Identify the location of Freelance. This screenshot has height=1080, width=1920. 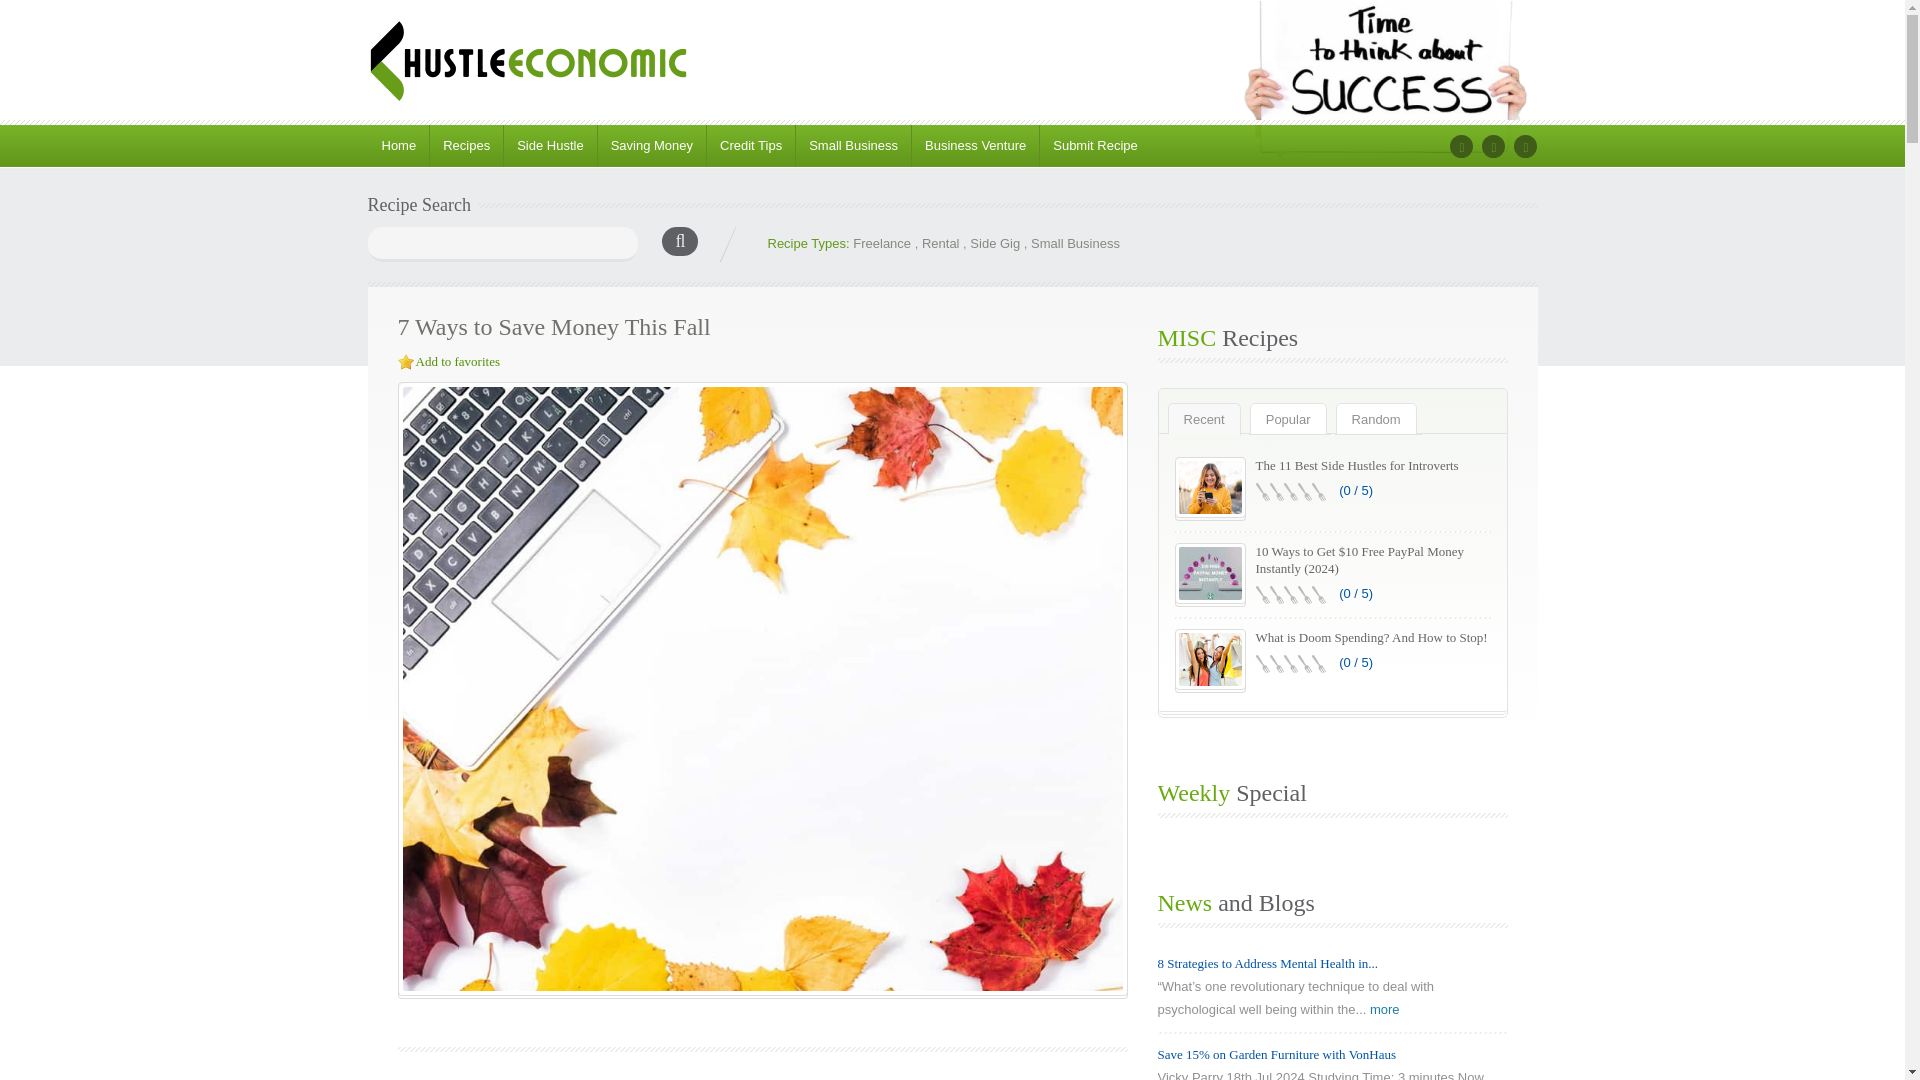
(881, 243).